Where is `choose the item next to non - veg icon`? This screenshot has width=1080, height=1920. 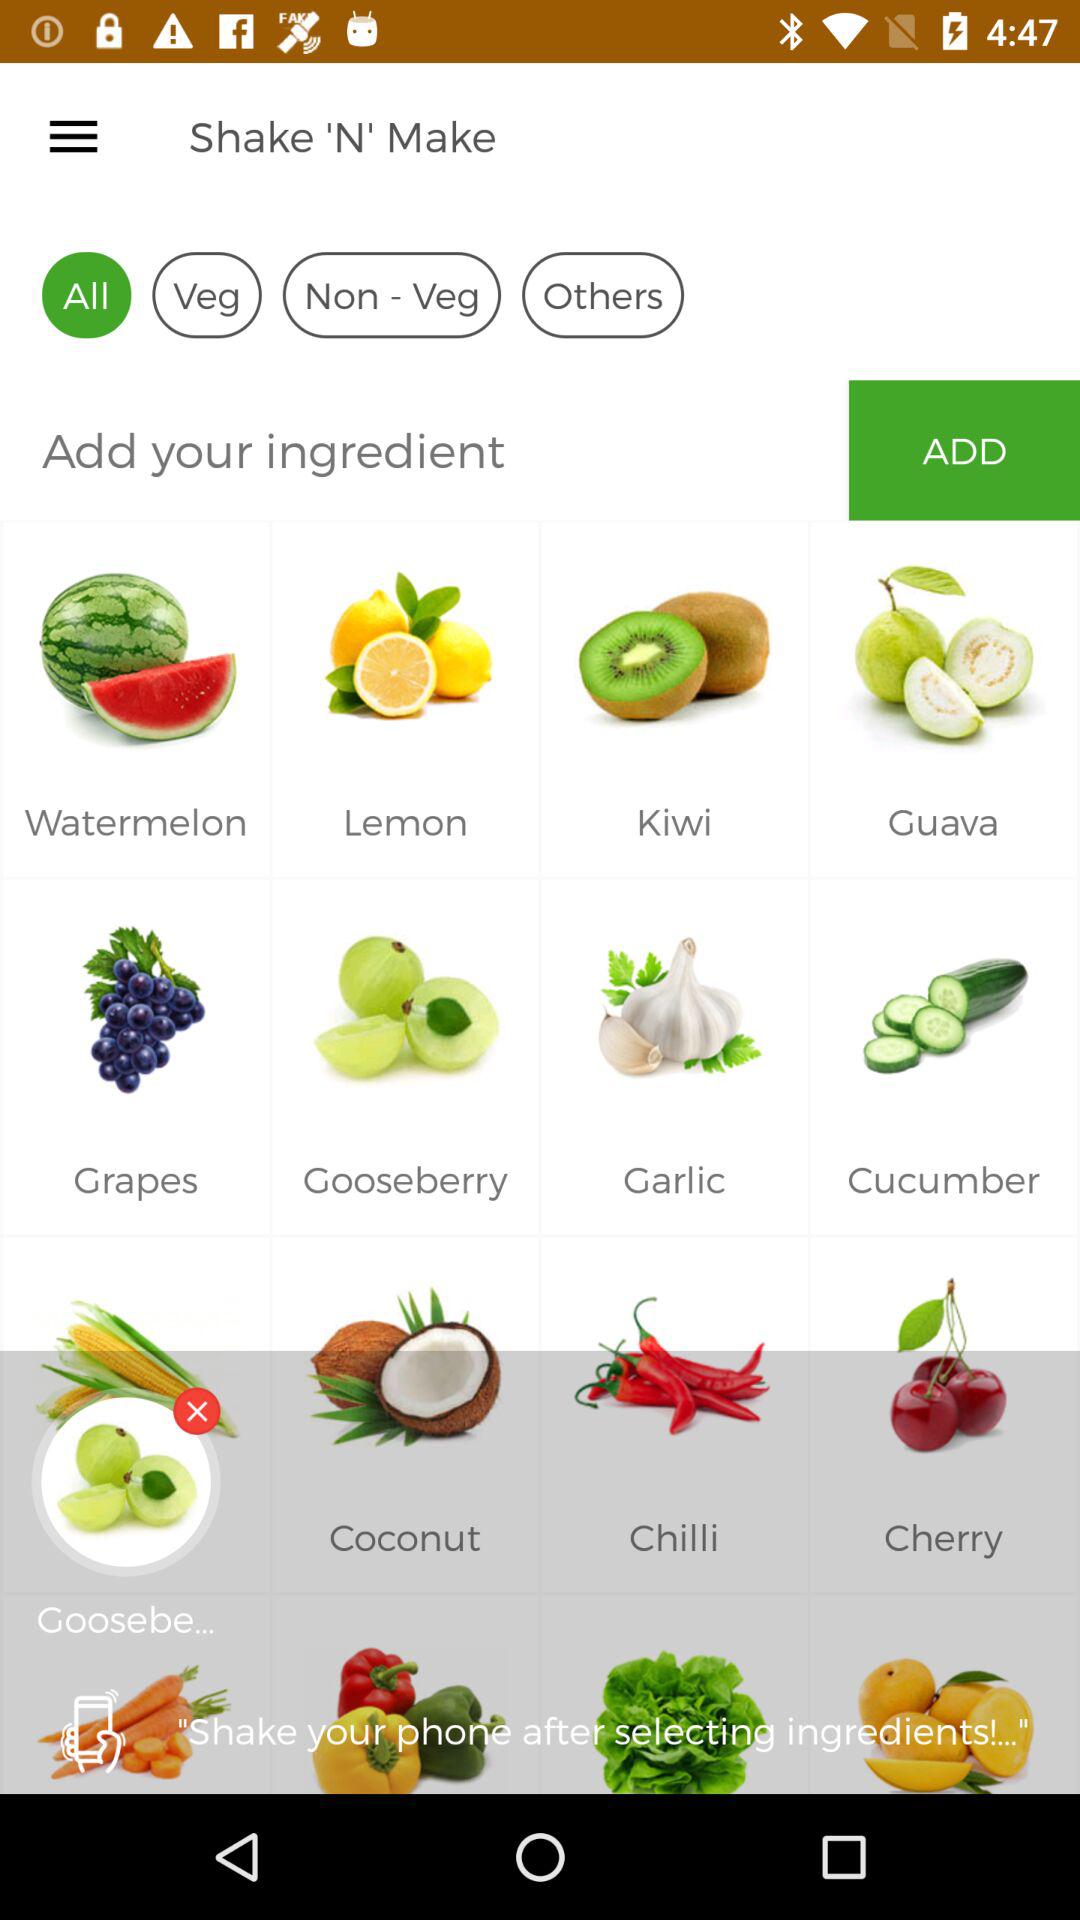
choose the item next to non - veg icon is located at coordinates (602, 294).